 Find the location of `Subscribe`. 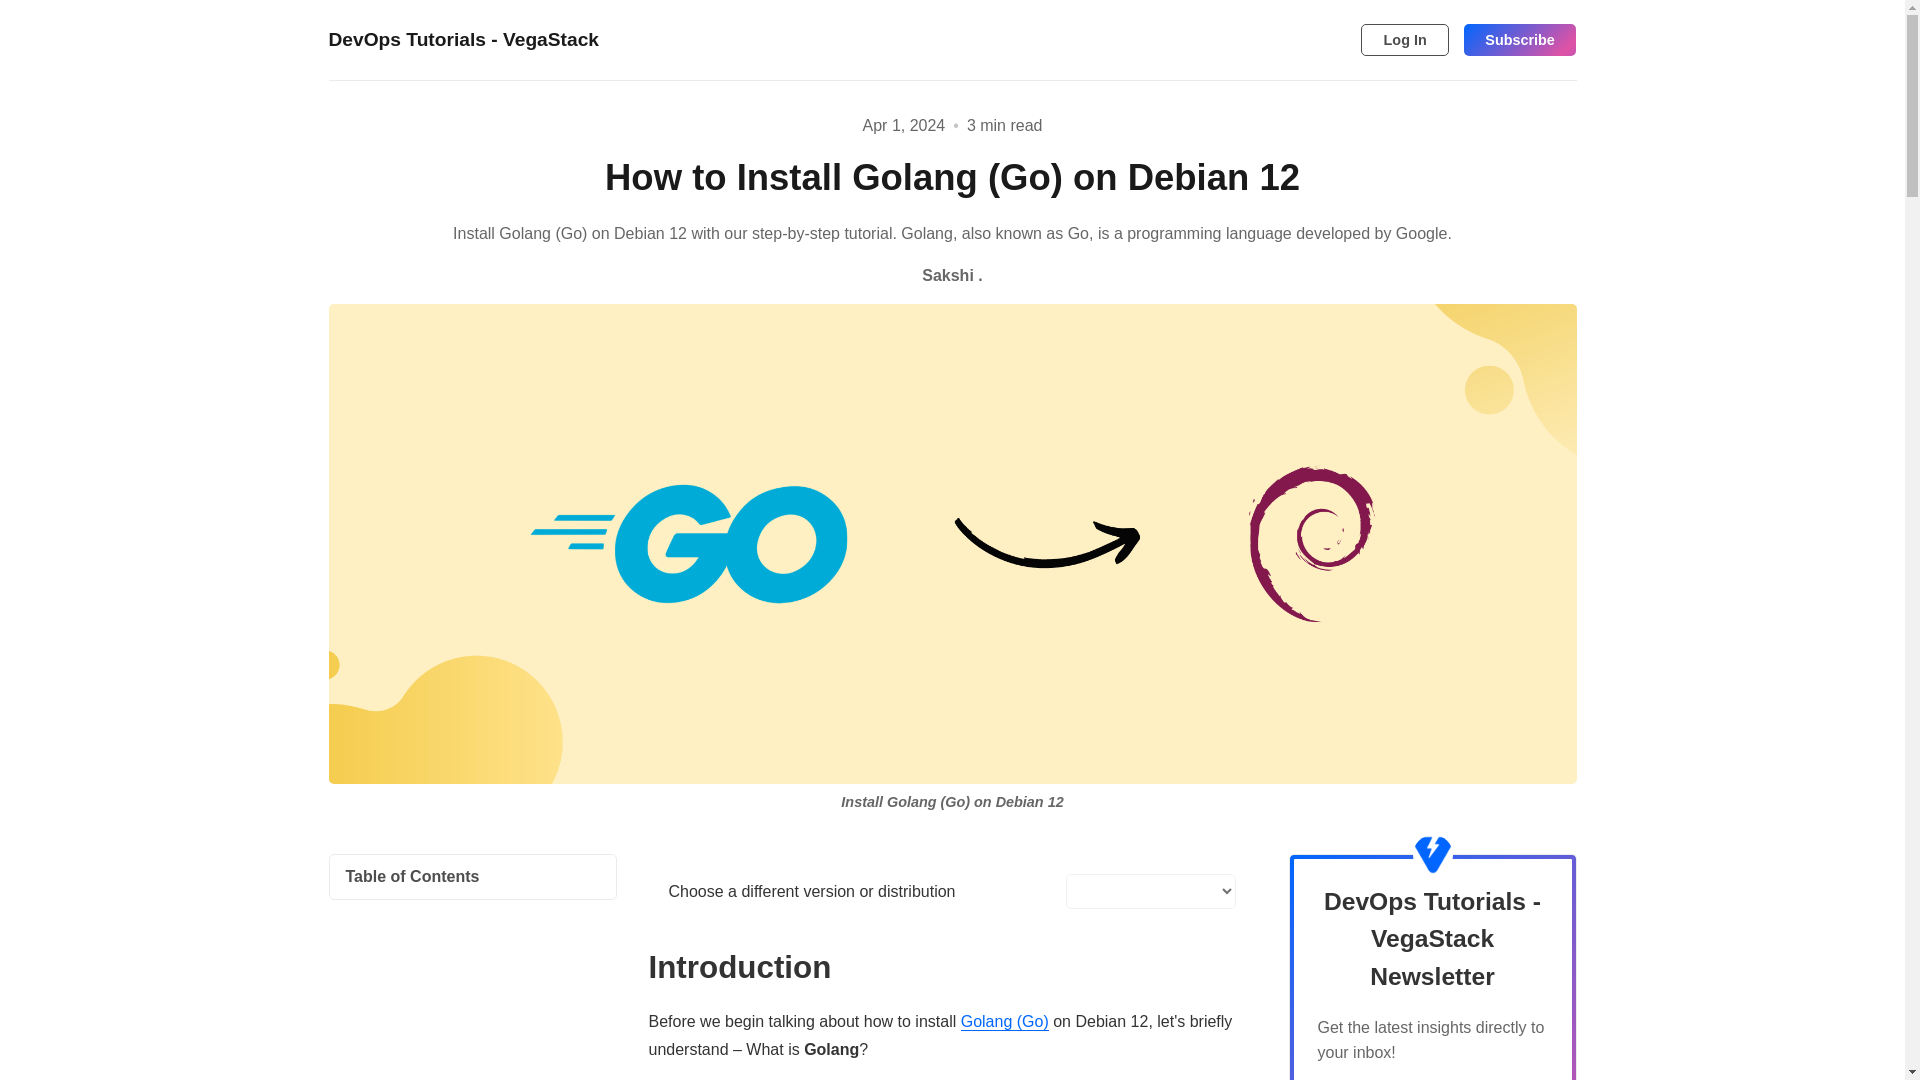

Subscribe is located at coordinates (1520, 40).